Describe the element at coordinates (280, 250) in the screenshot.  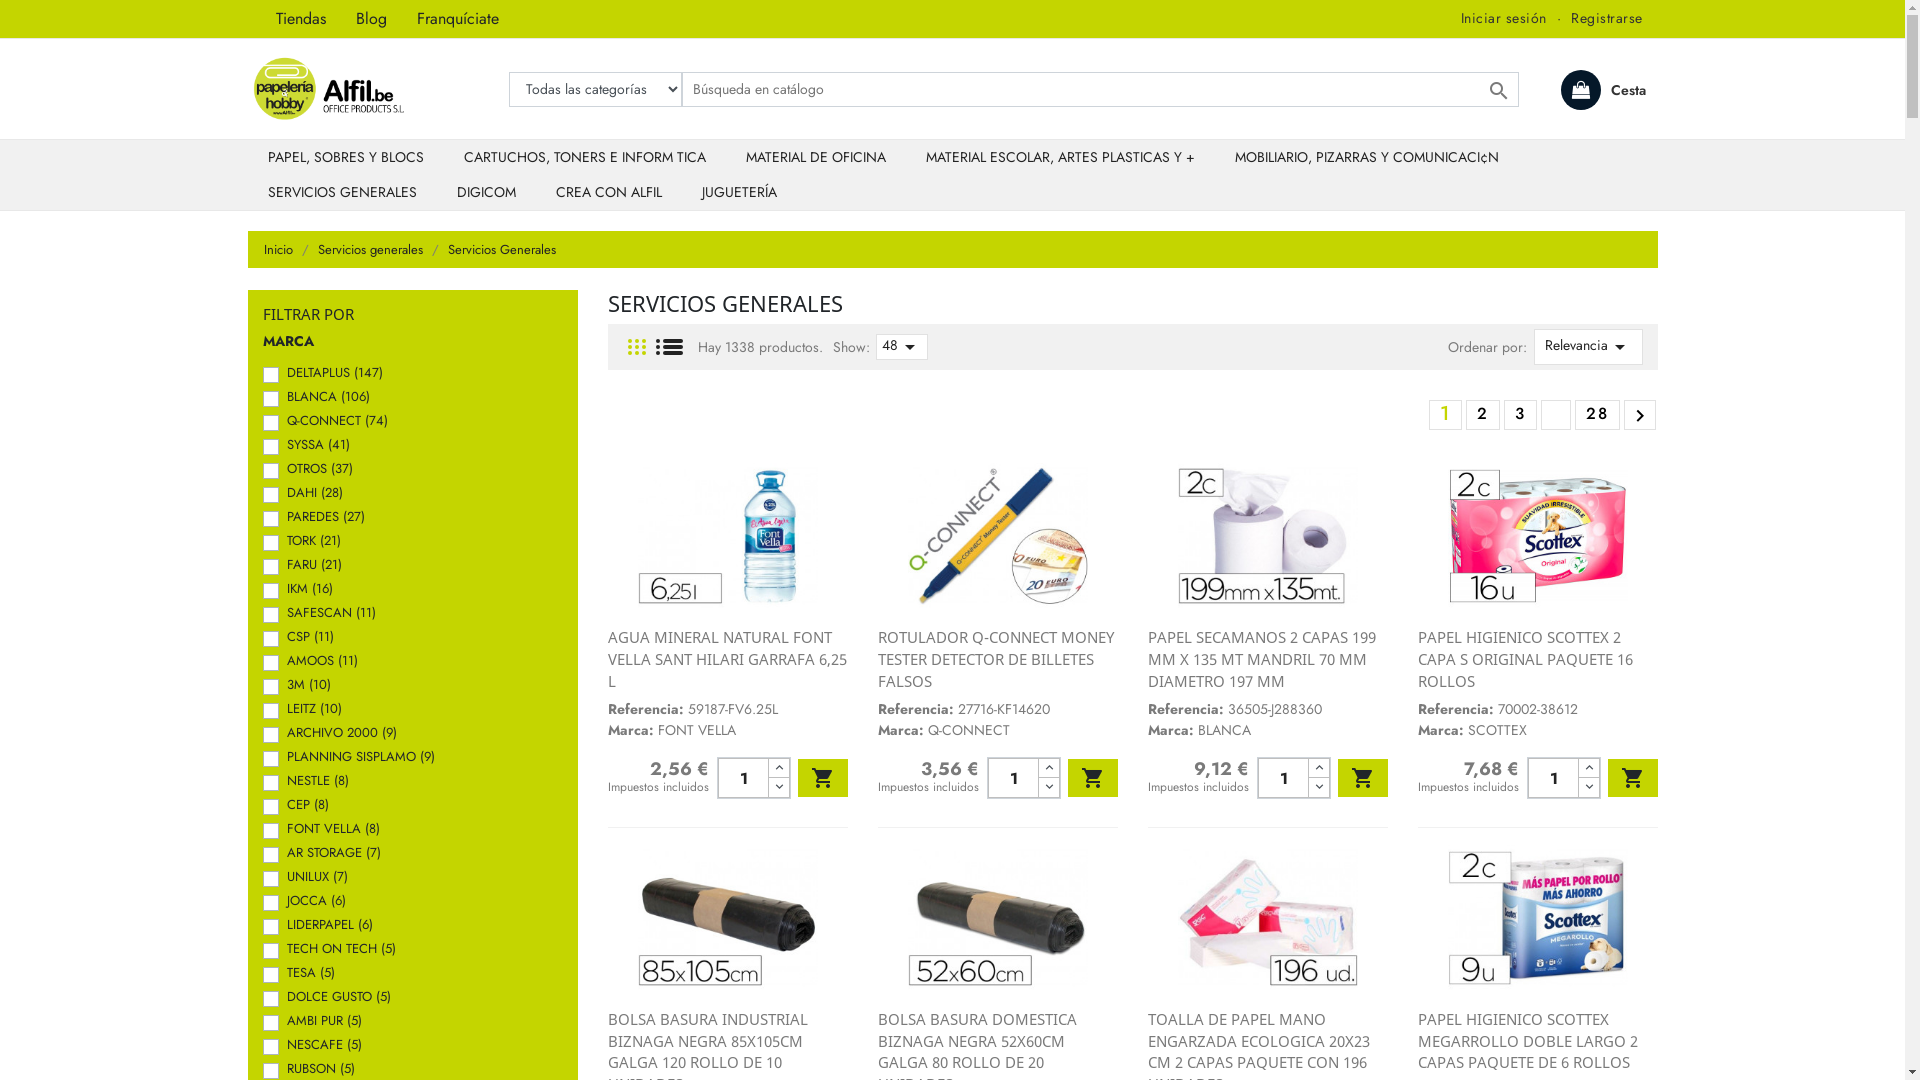
I see `Inicio` at that location.